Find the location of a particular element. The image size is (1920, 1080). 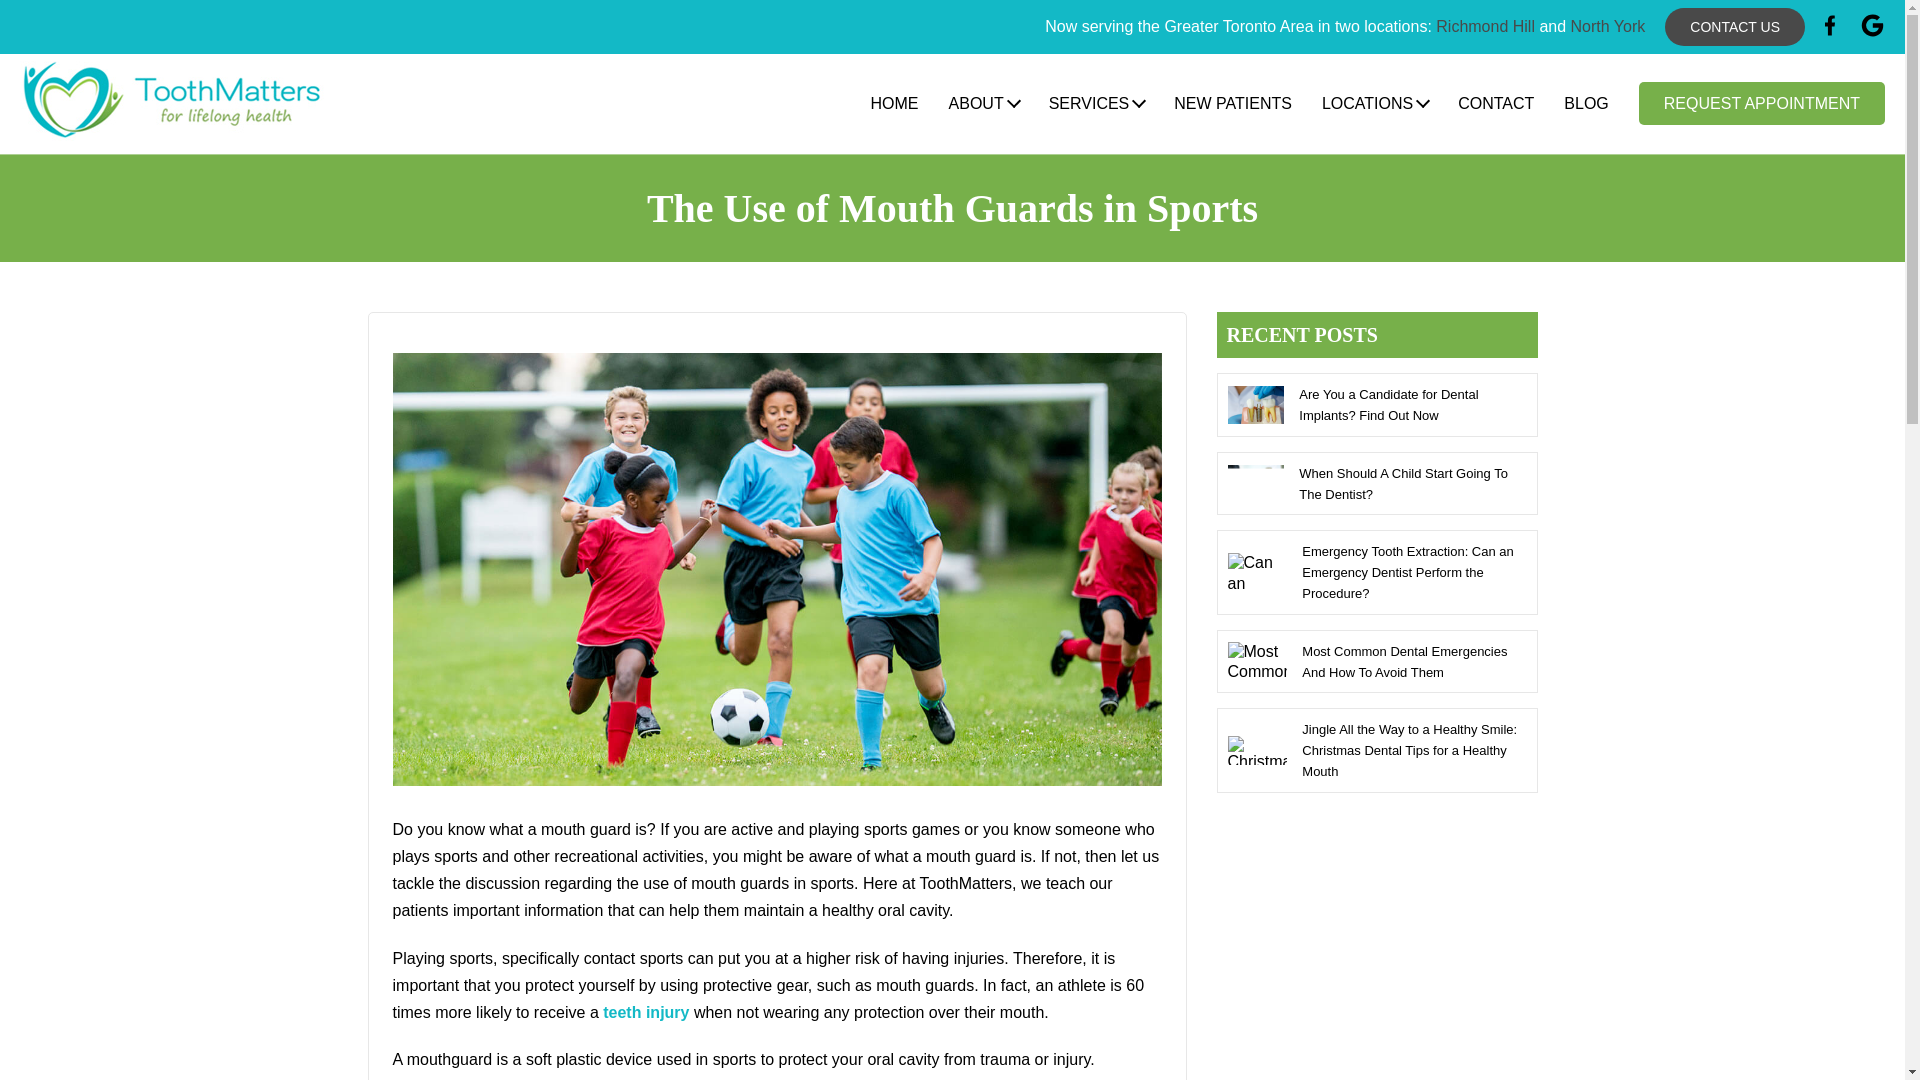

CONTACT US is located at coordinates (1734, 26).